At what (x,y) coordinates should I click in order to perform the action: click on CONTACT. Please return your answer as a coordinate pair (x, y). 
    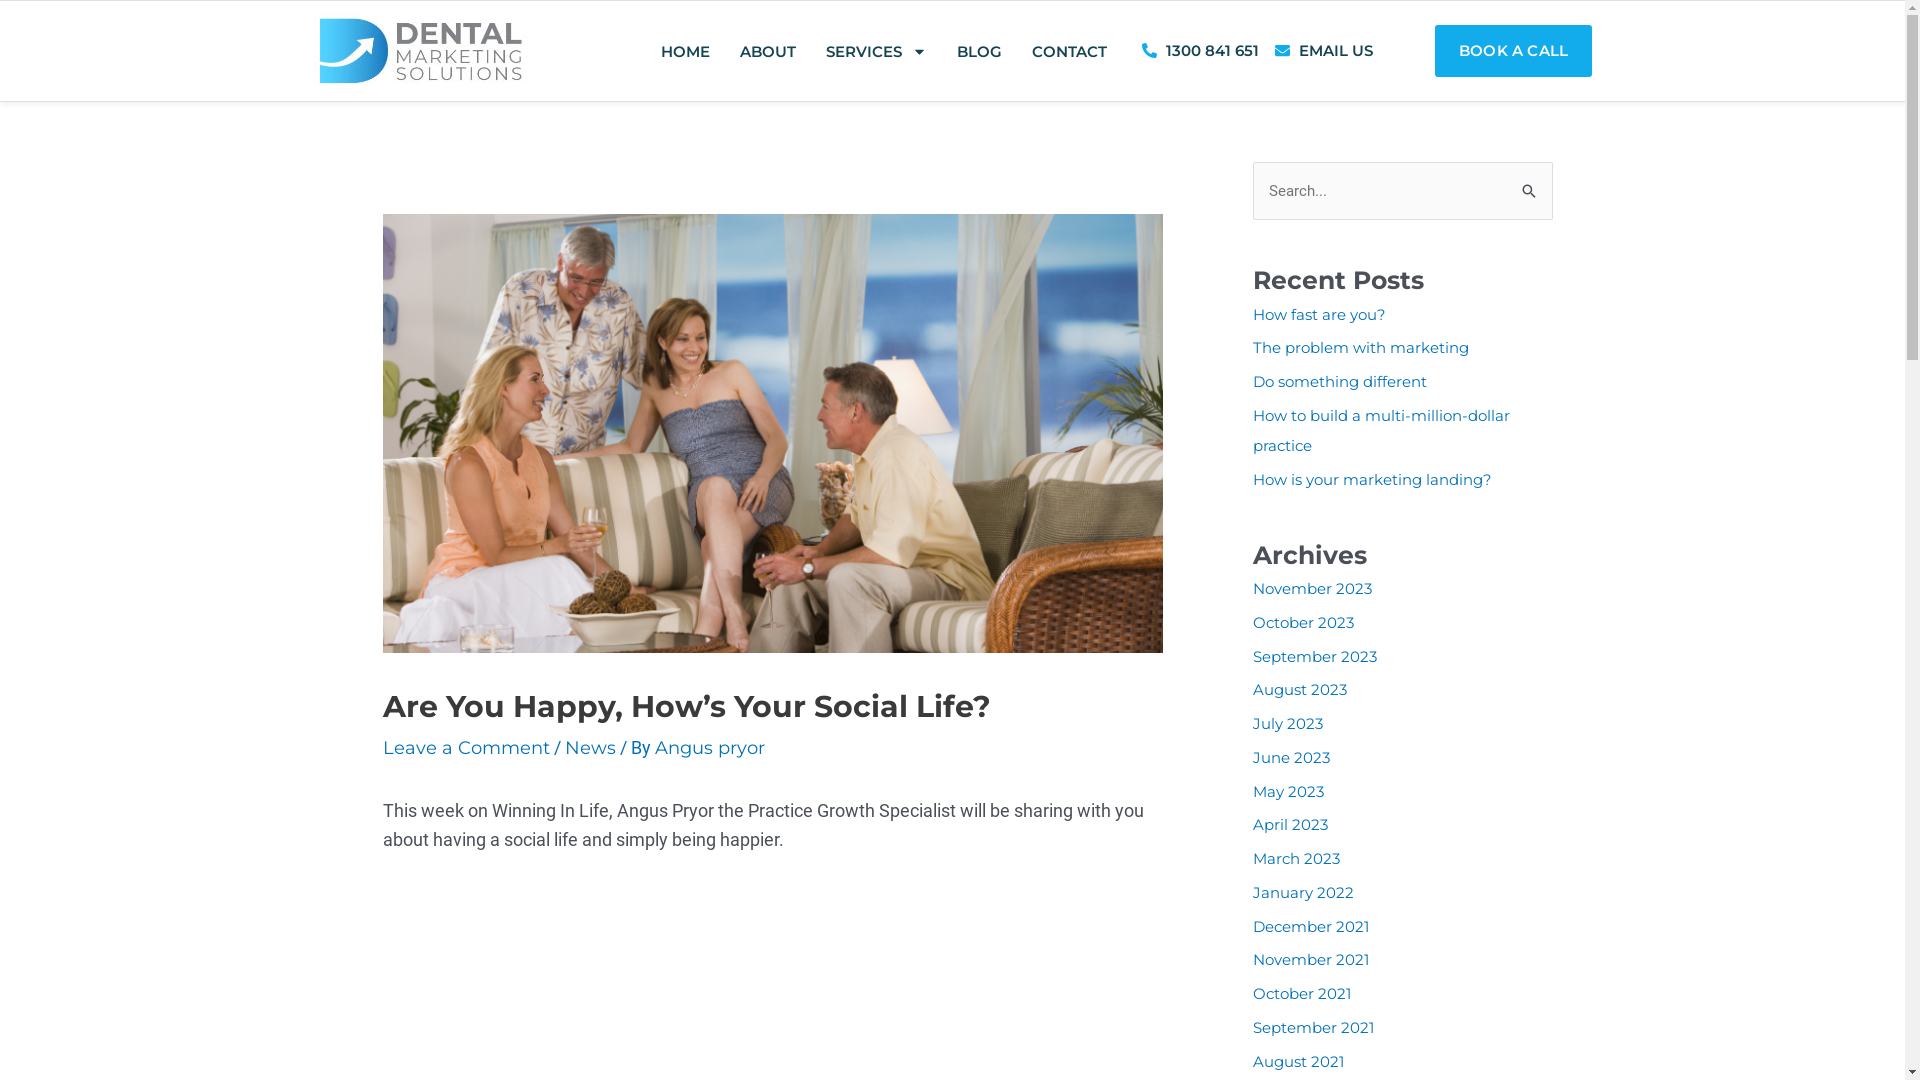
    Looking at the image, I should click on (1070, 50).